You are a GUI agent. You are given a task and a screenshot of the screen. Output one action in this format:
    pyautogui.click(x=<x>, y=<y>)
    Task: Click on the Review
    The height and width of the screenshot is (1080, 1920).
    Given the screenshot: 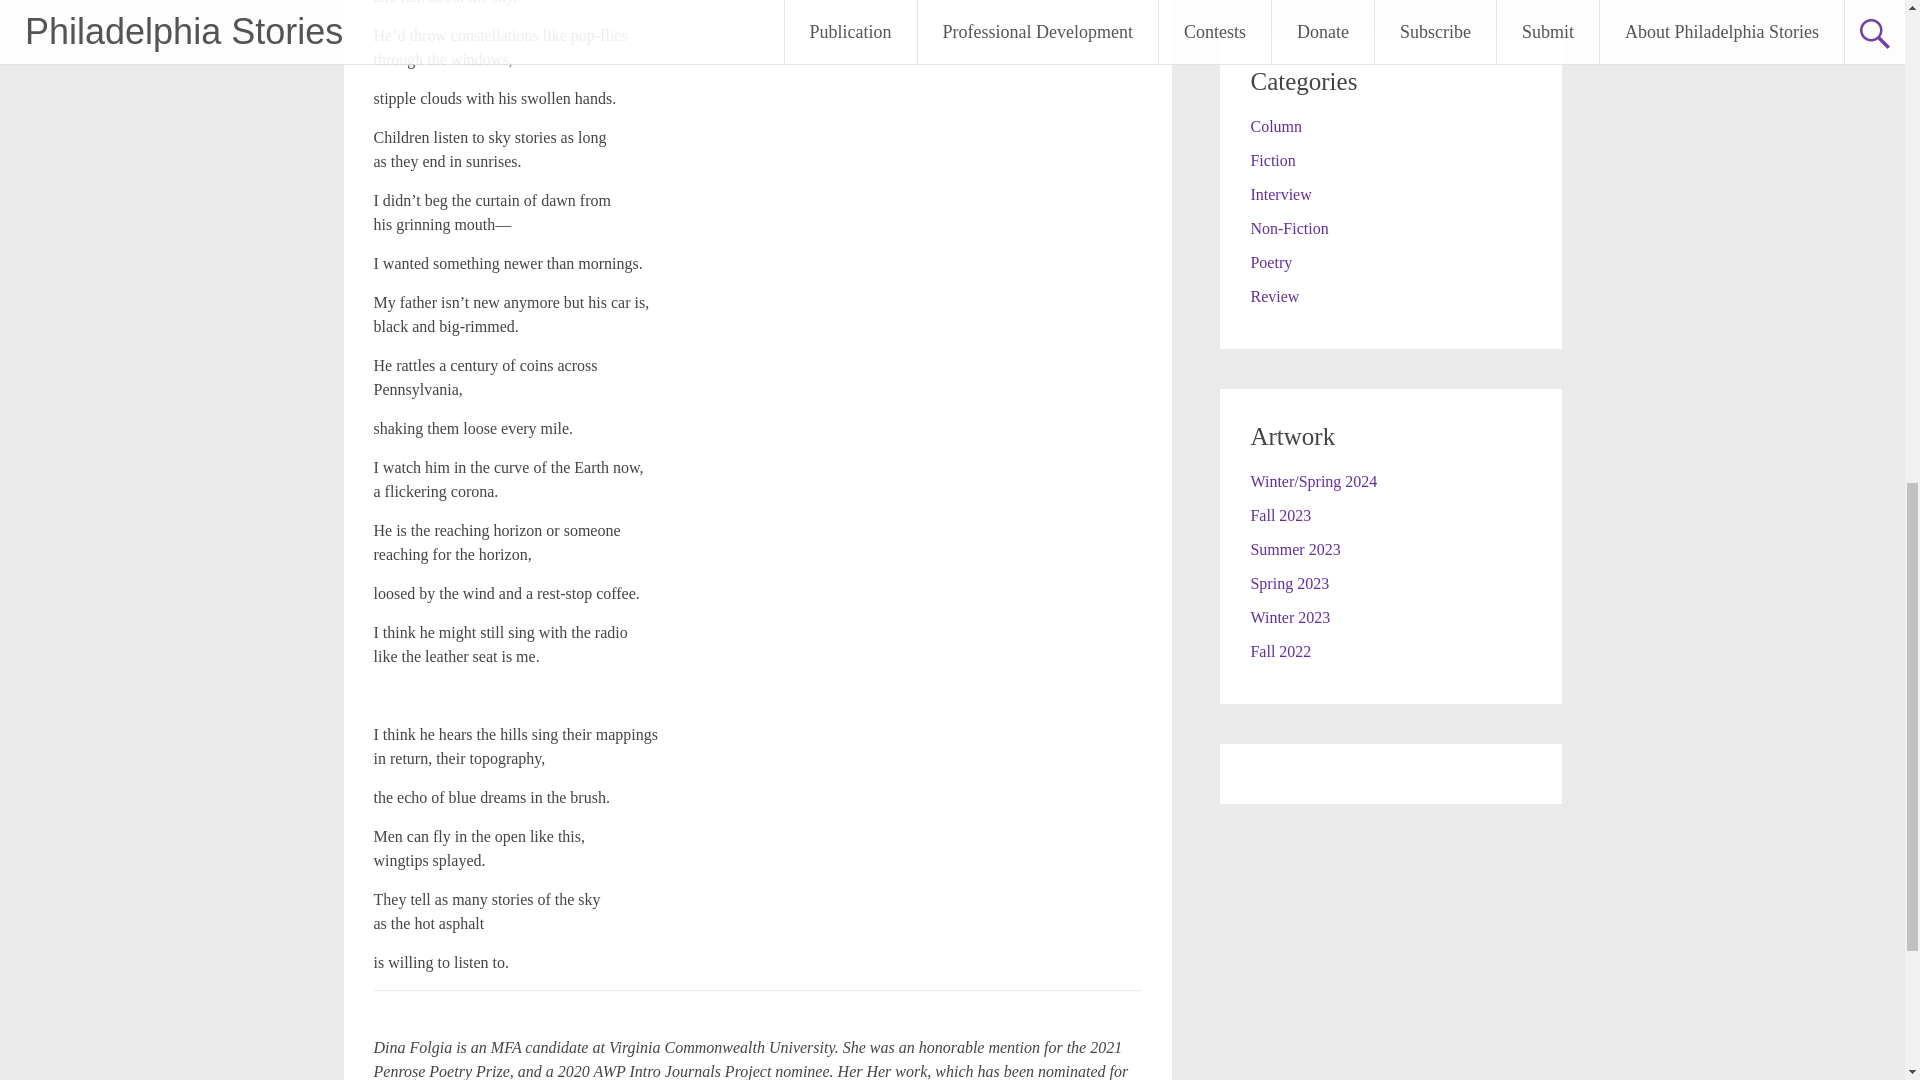 What is the action you would take?
    pyautogui.click(x=1274, y=296)
    